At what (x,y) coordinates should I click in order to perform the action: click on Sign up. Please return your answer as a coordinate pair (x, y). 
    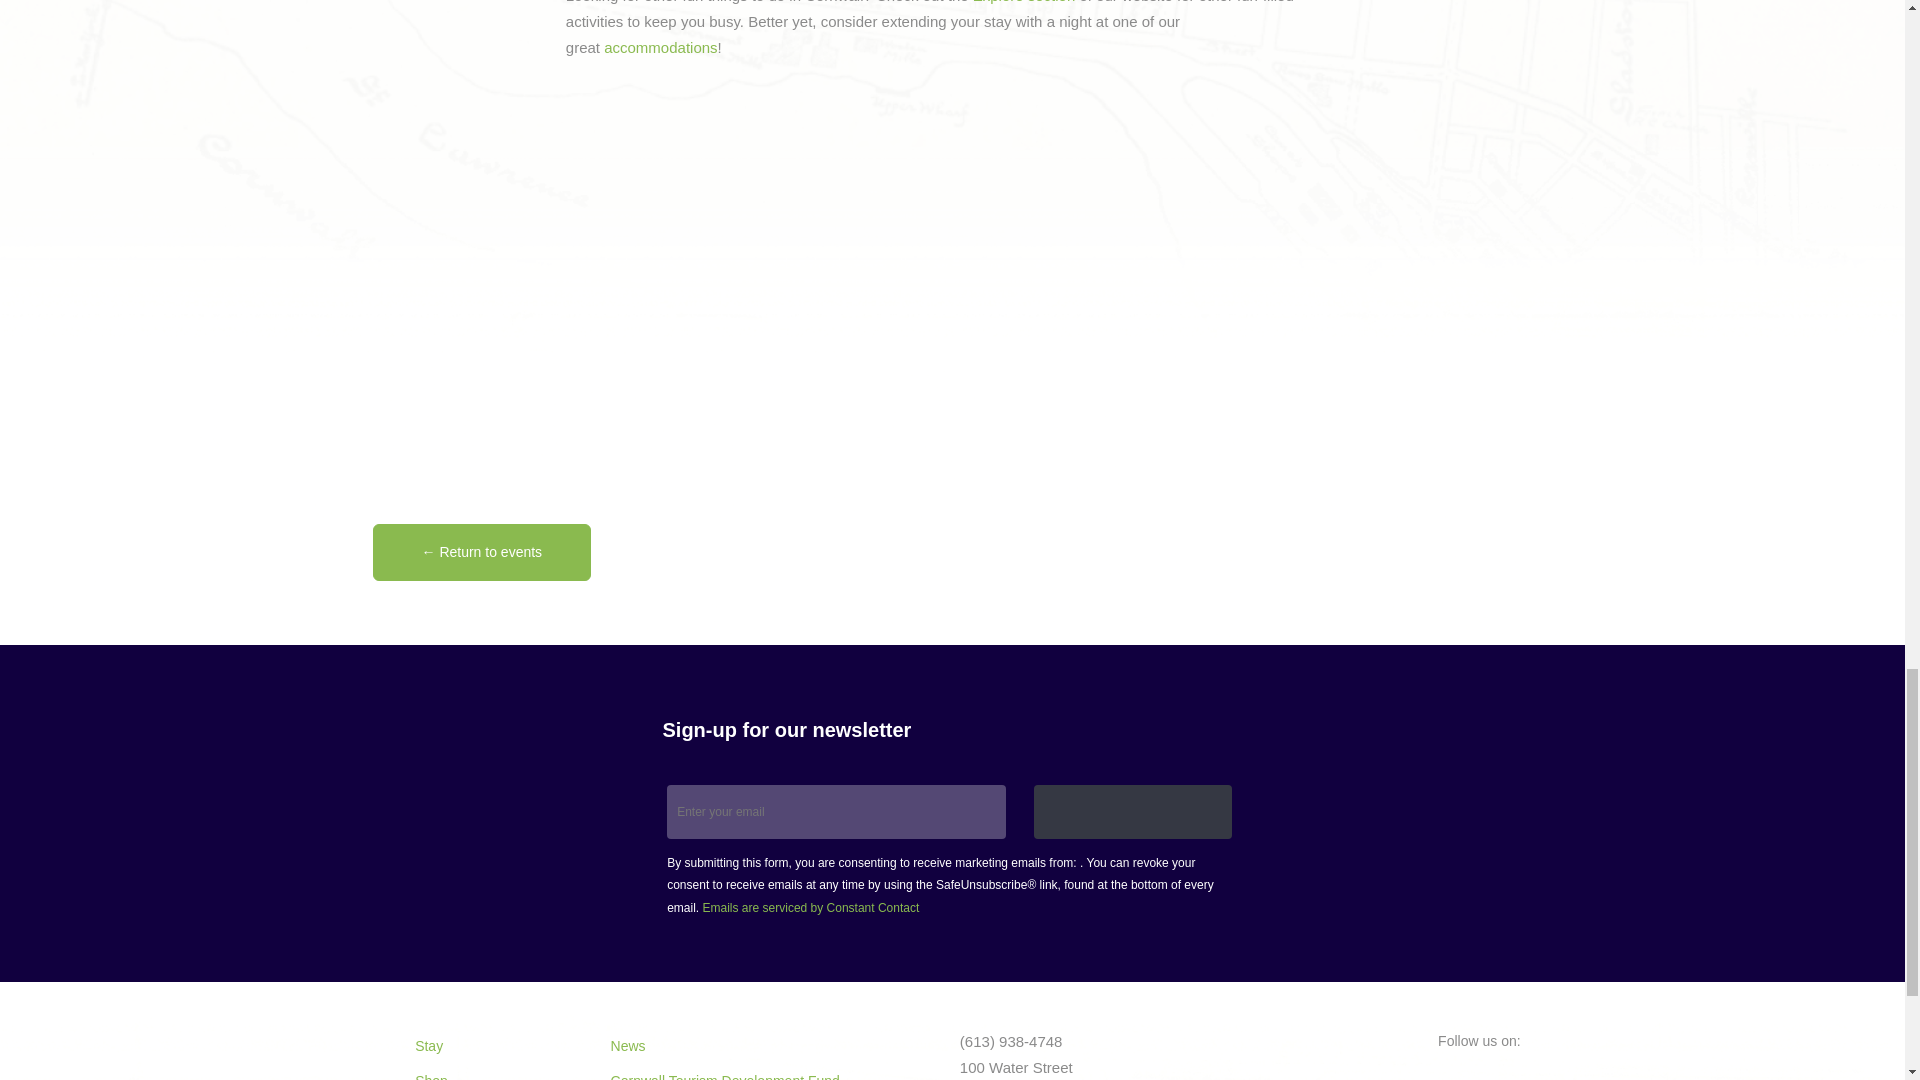
    Looking at the image, I should click on (1133, 812).